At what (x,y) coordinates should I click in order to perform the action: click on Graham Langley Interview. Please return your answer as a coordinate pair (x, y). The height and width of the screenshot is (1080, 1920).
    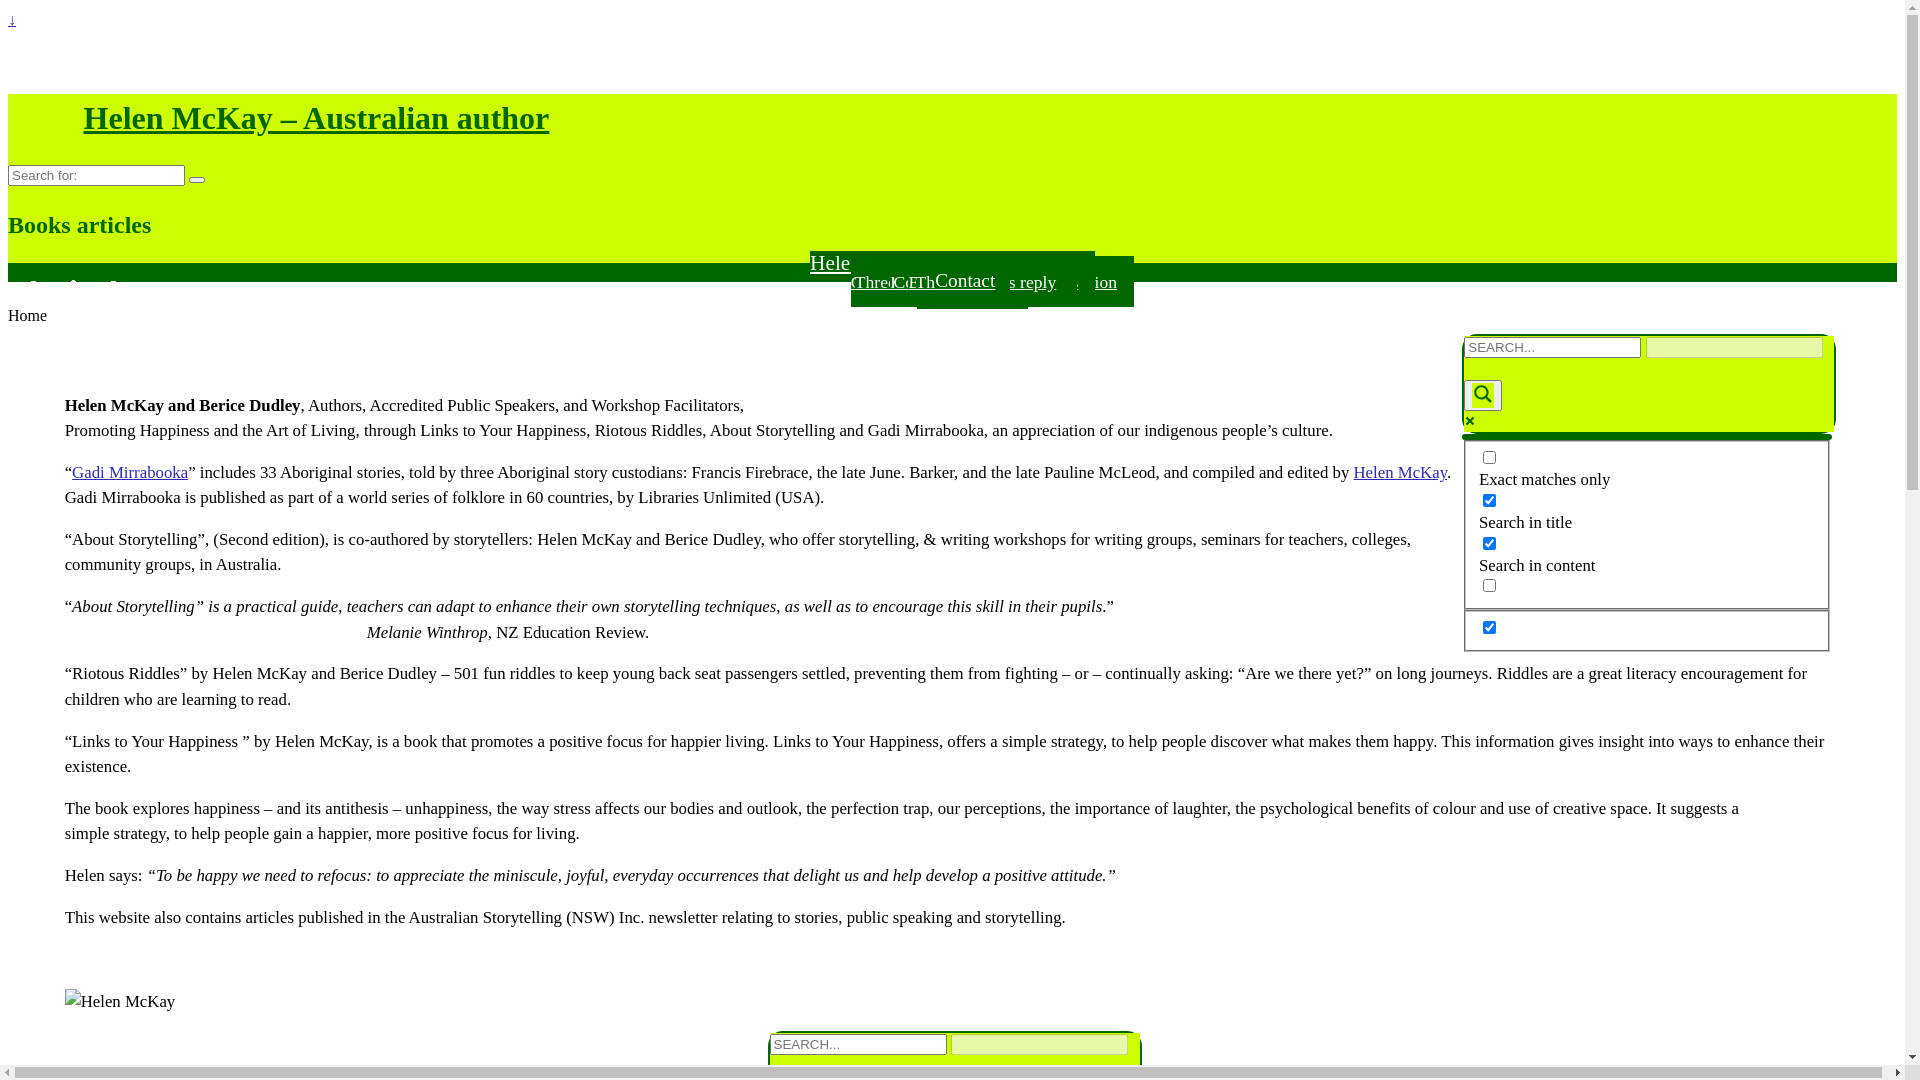
    Looking at the image, I should click on (993, 282).